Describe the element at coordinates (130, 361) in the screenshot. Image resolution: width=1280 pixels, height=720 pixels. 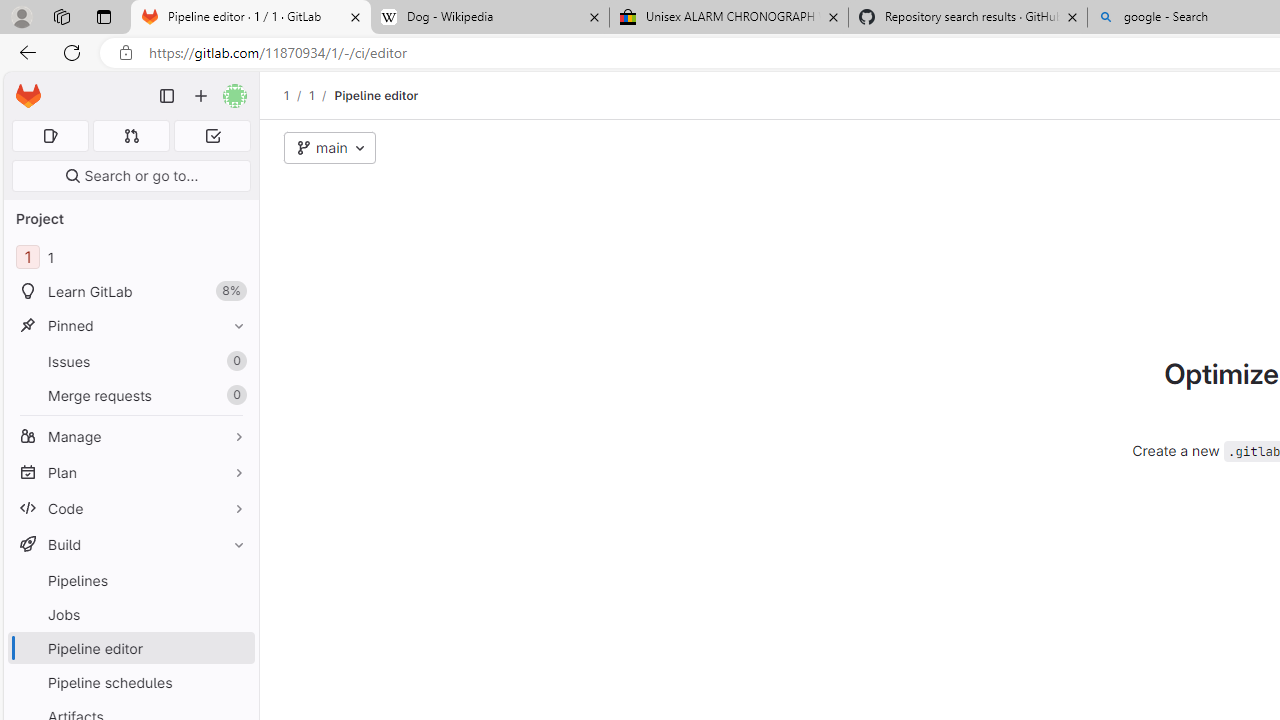
I see `Issues 0` at that location.